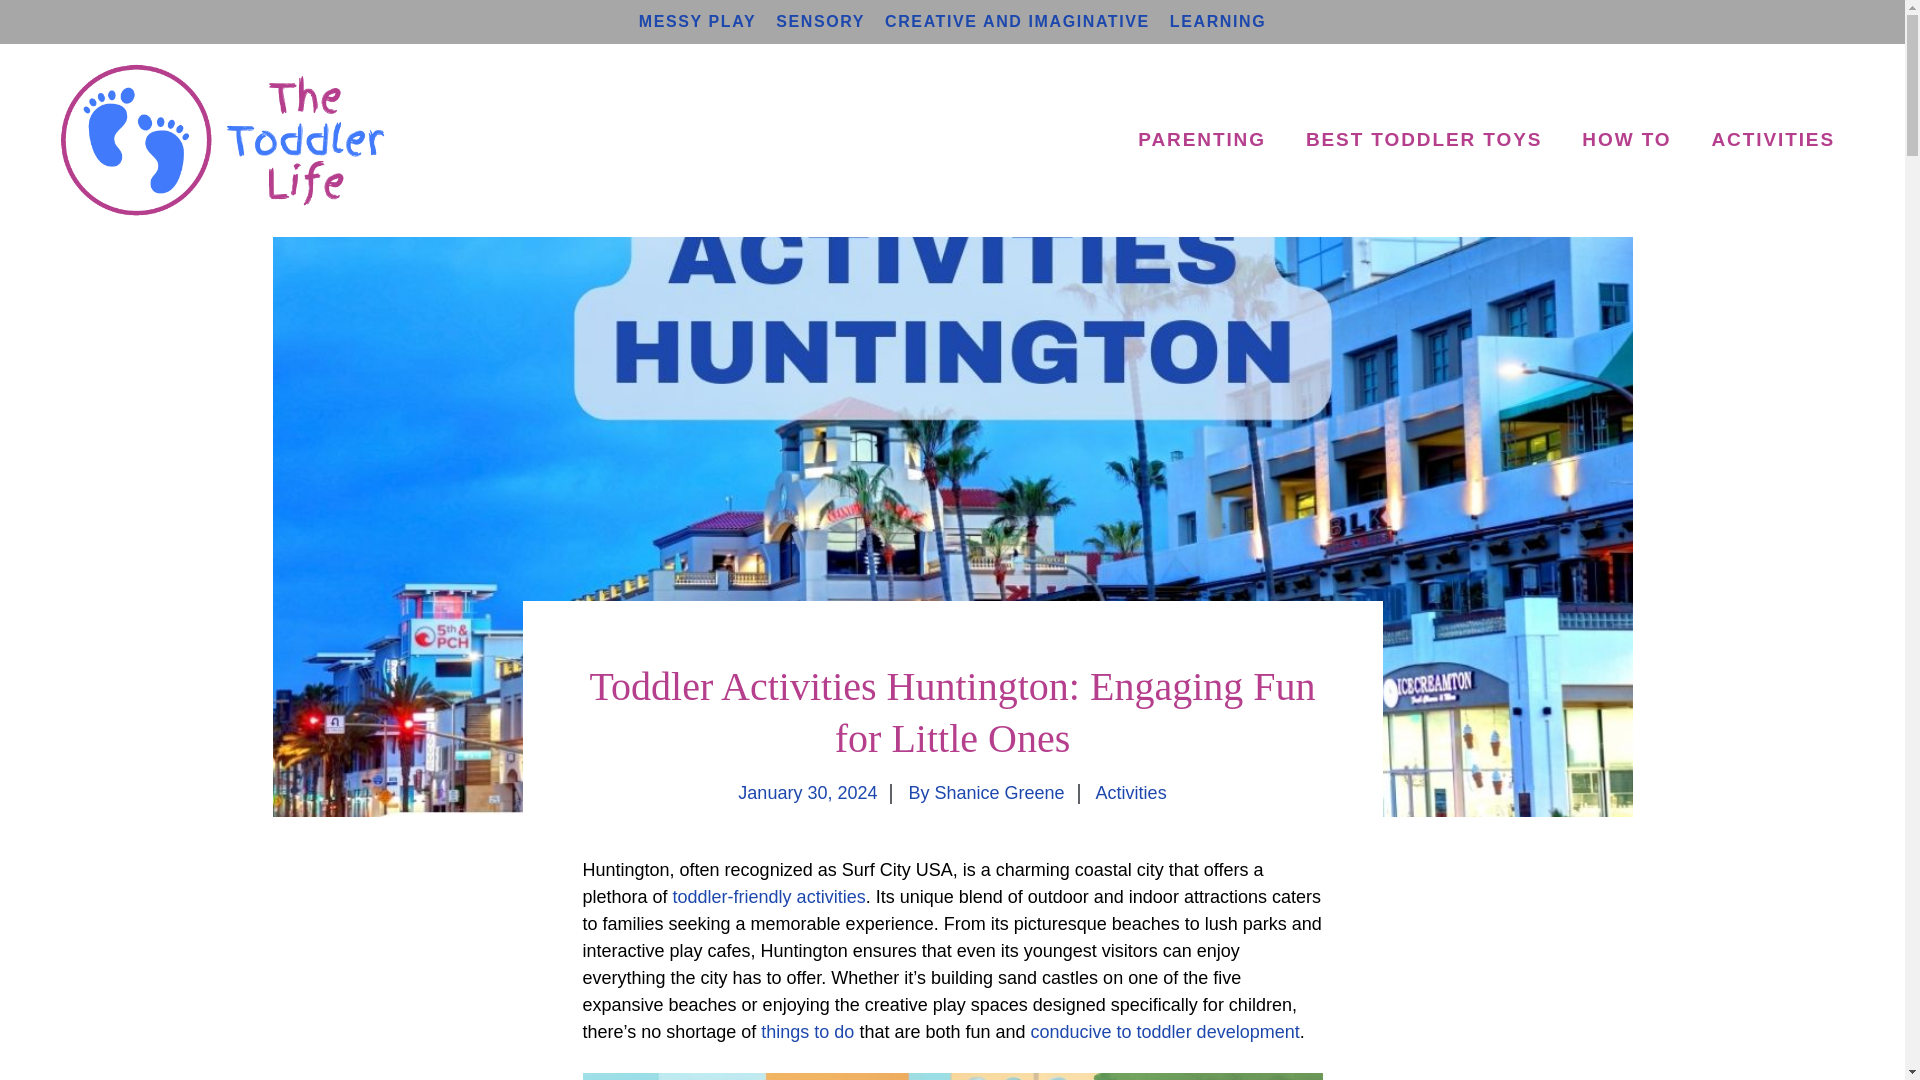 The height and width of the screenshot is (1080, 1920). I want to click on conducive to toddler development, so click(1165, 1032).